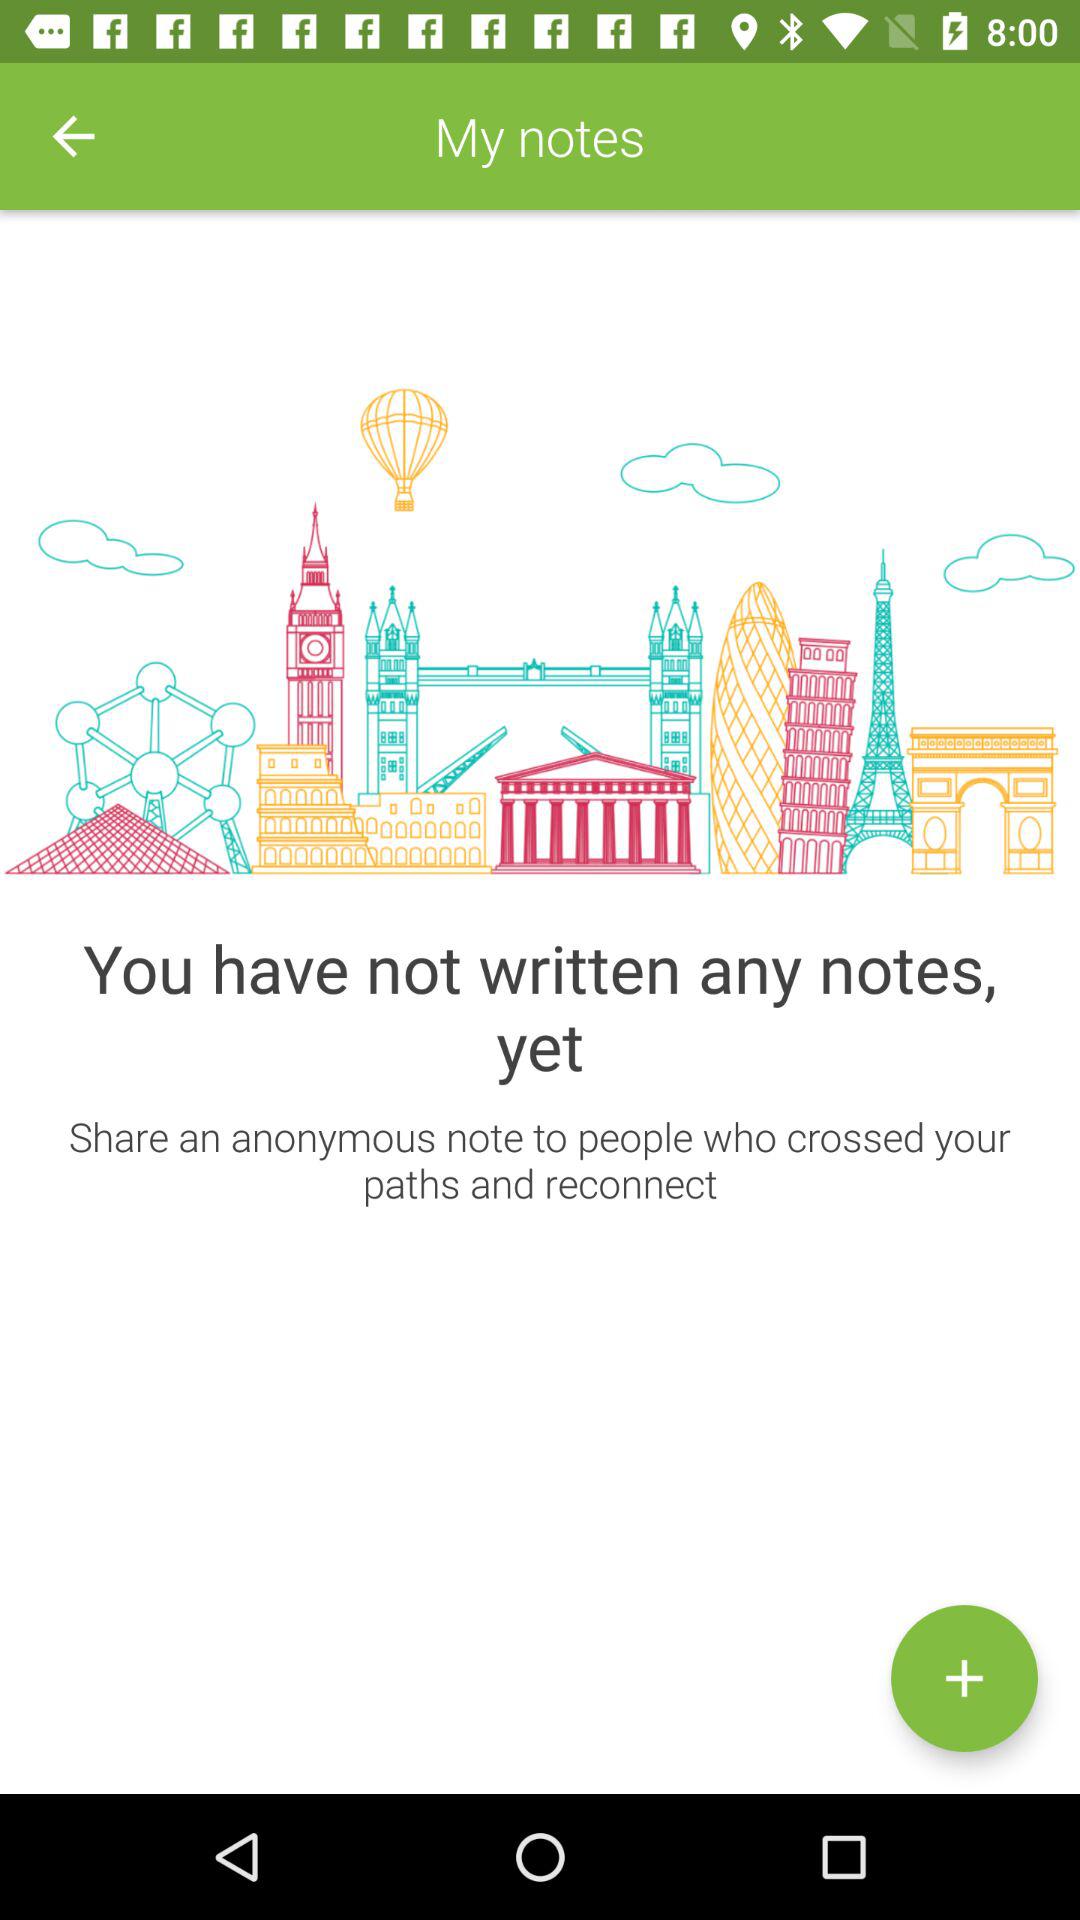  What do you see at coordinates (73, 136) in the screenshot?
I see `select icon to the left of my notes item` at bounding box center [73, 136].